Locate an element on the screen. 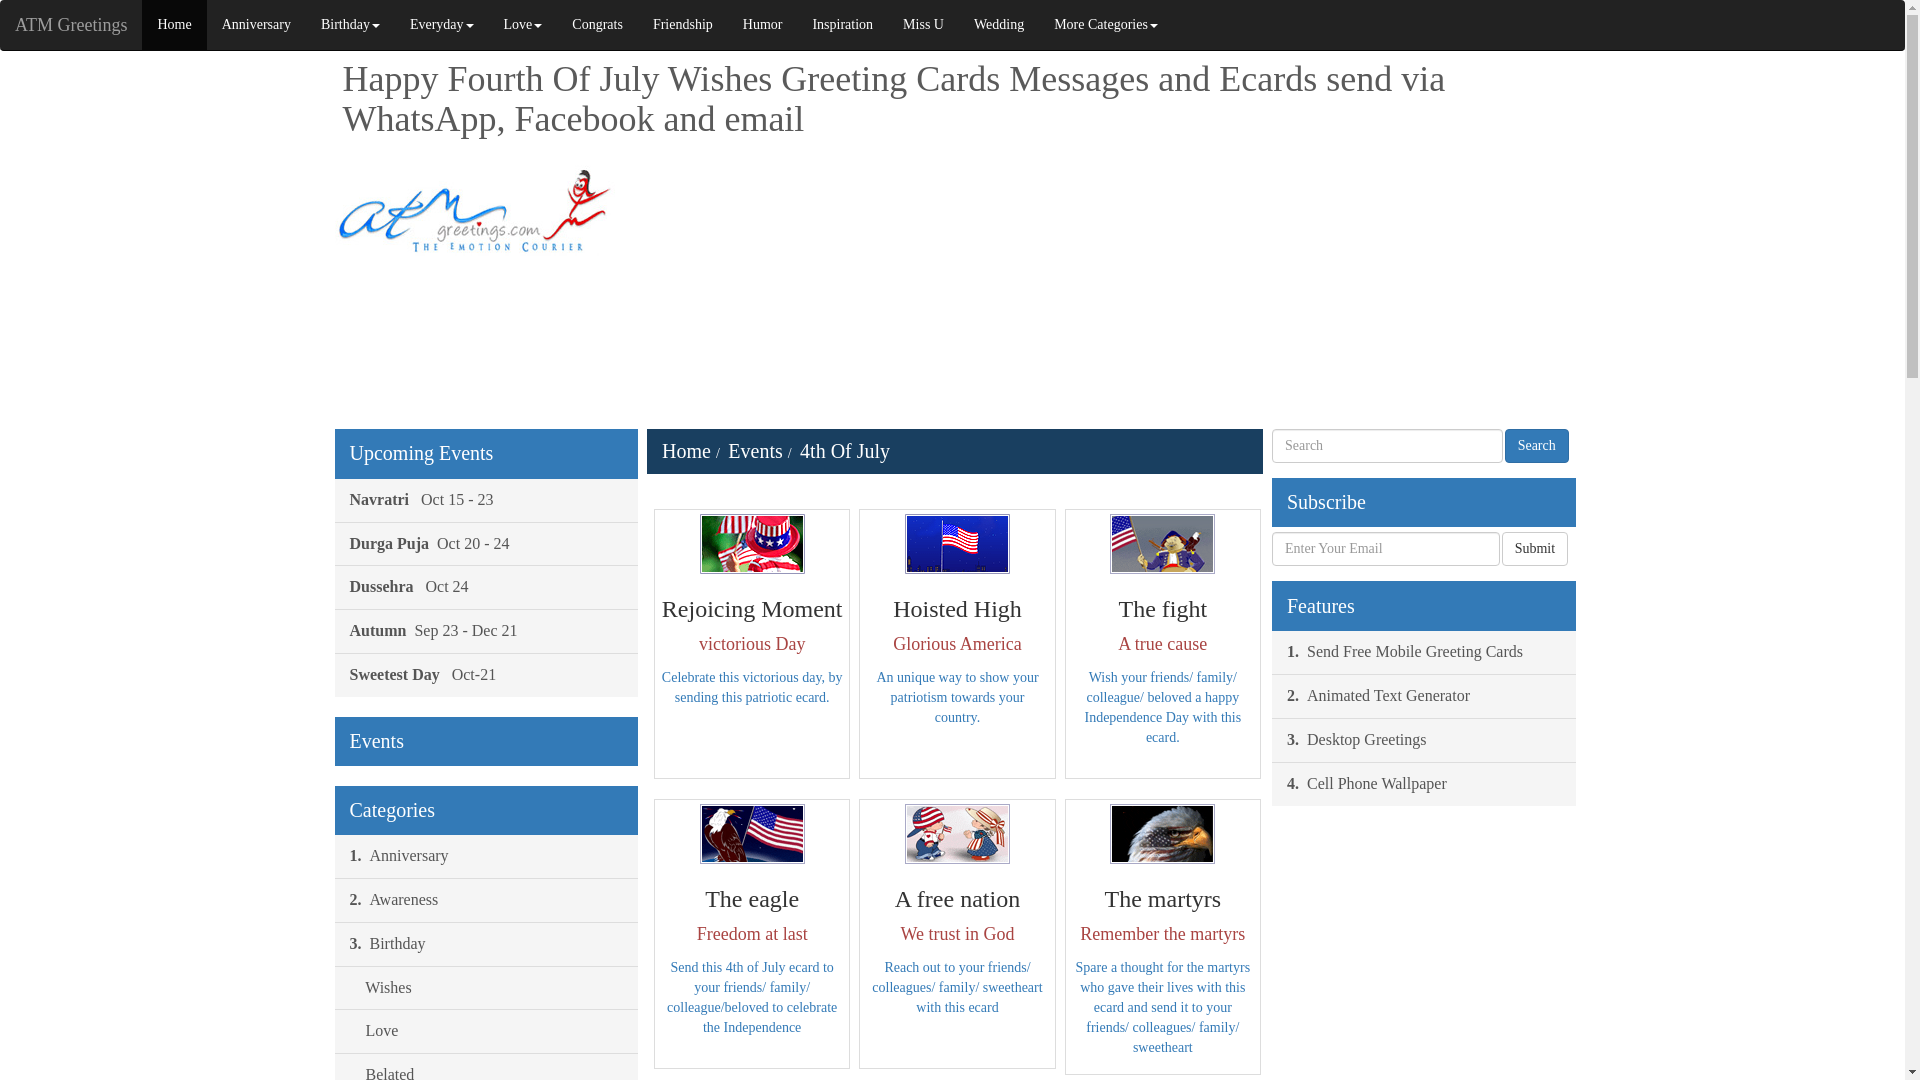  Search is located at coordinates (1536, 446).